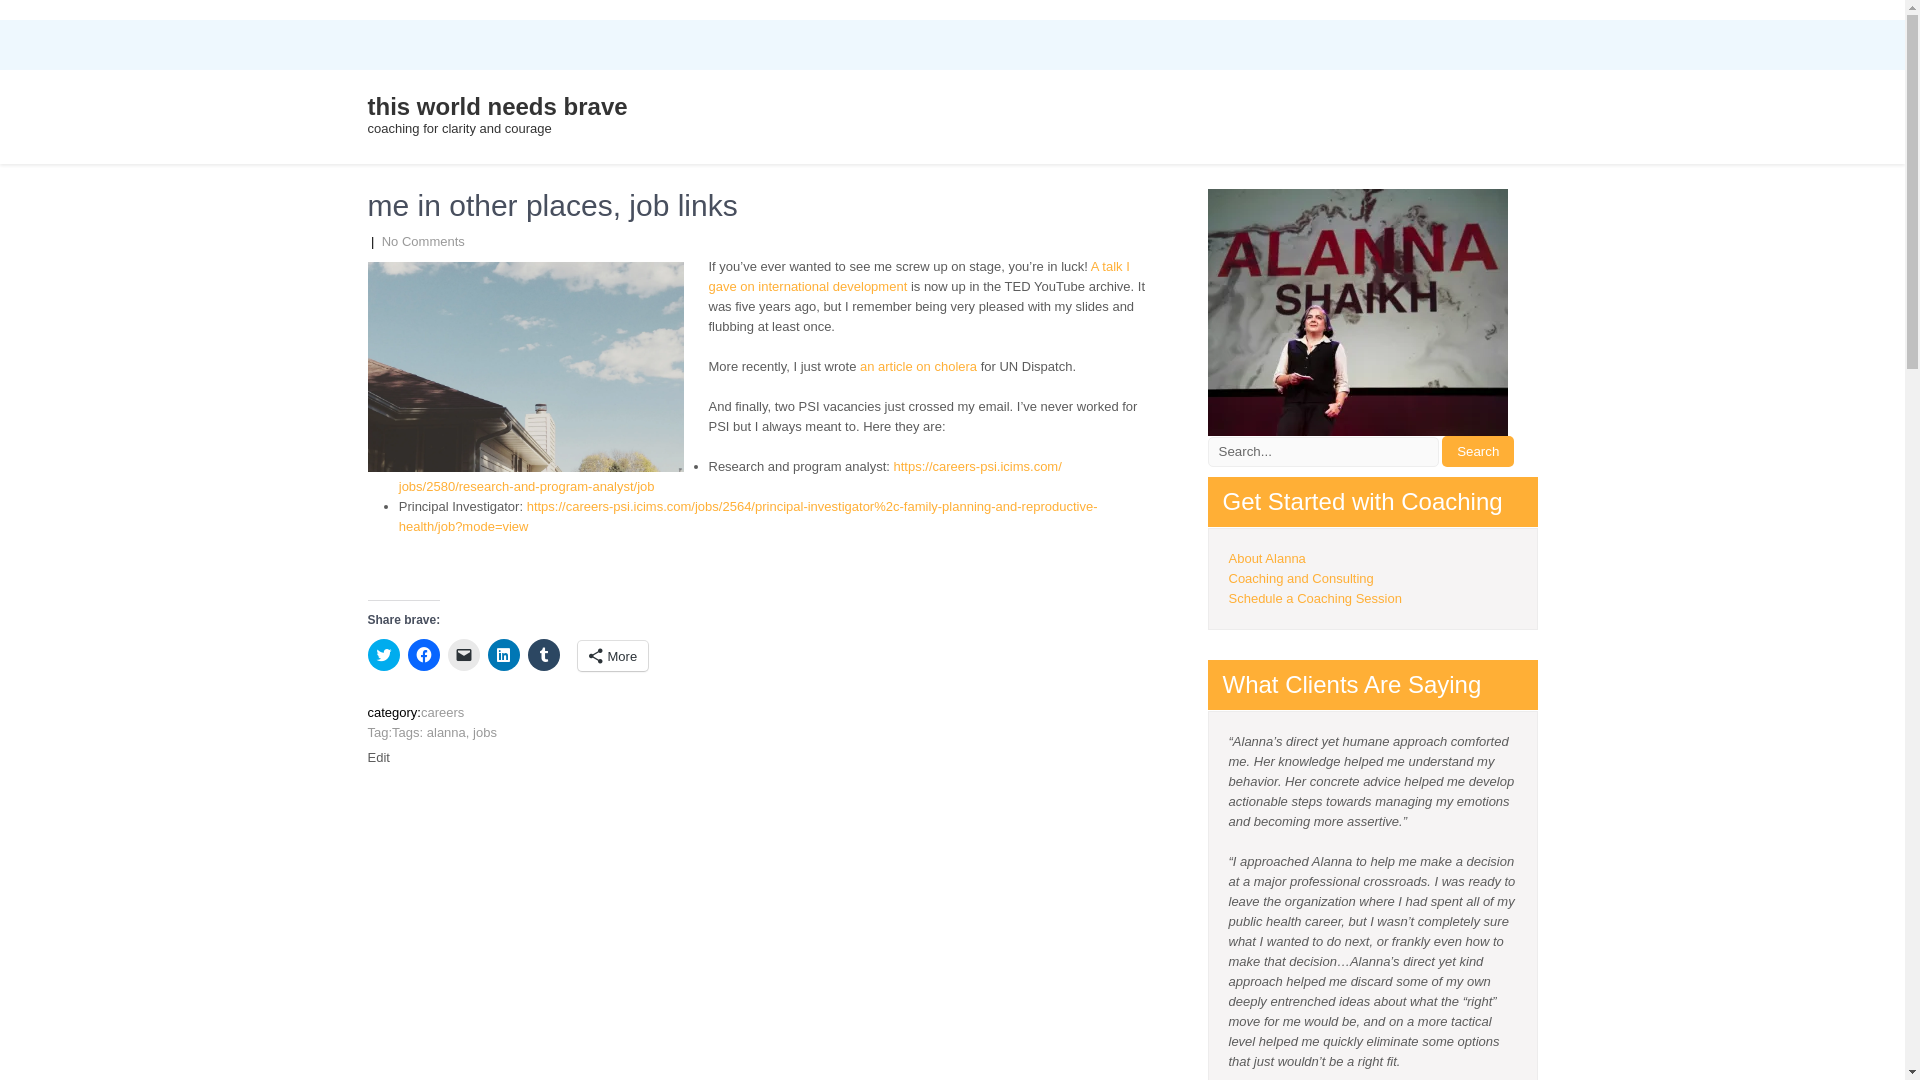  Describe the element at coordinates (1300, 578) in the screenshot. I see `Coaching and Consulting` at that location.